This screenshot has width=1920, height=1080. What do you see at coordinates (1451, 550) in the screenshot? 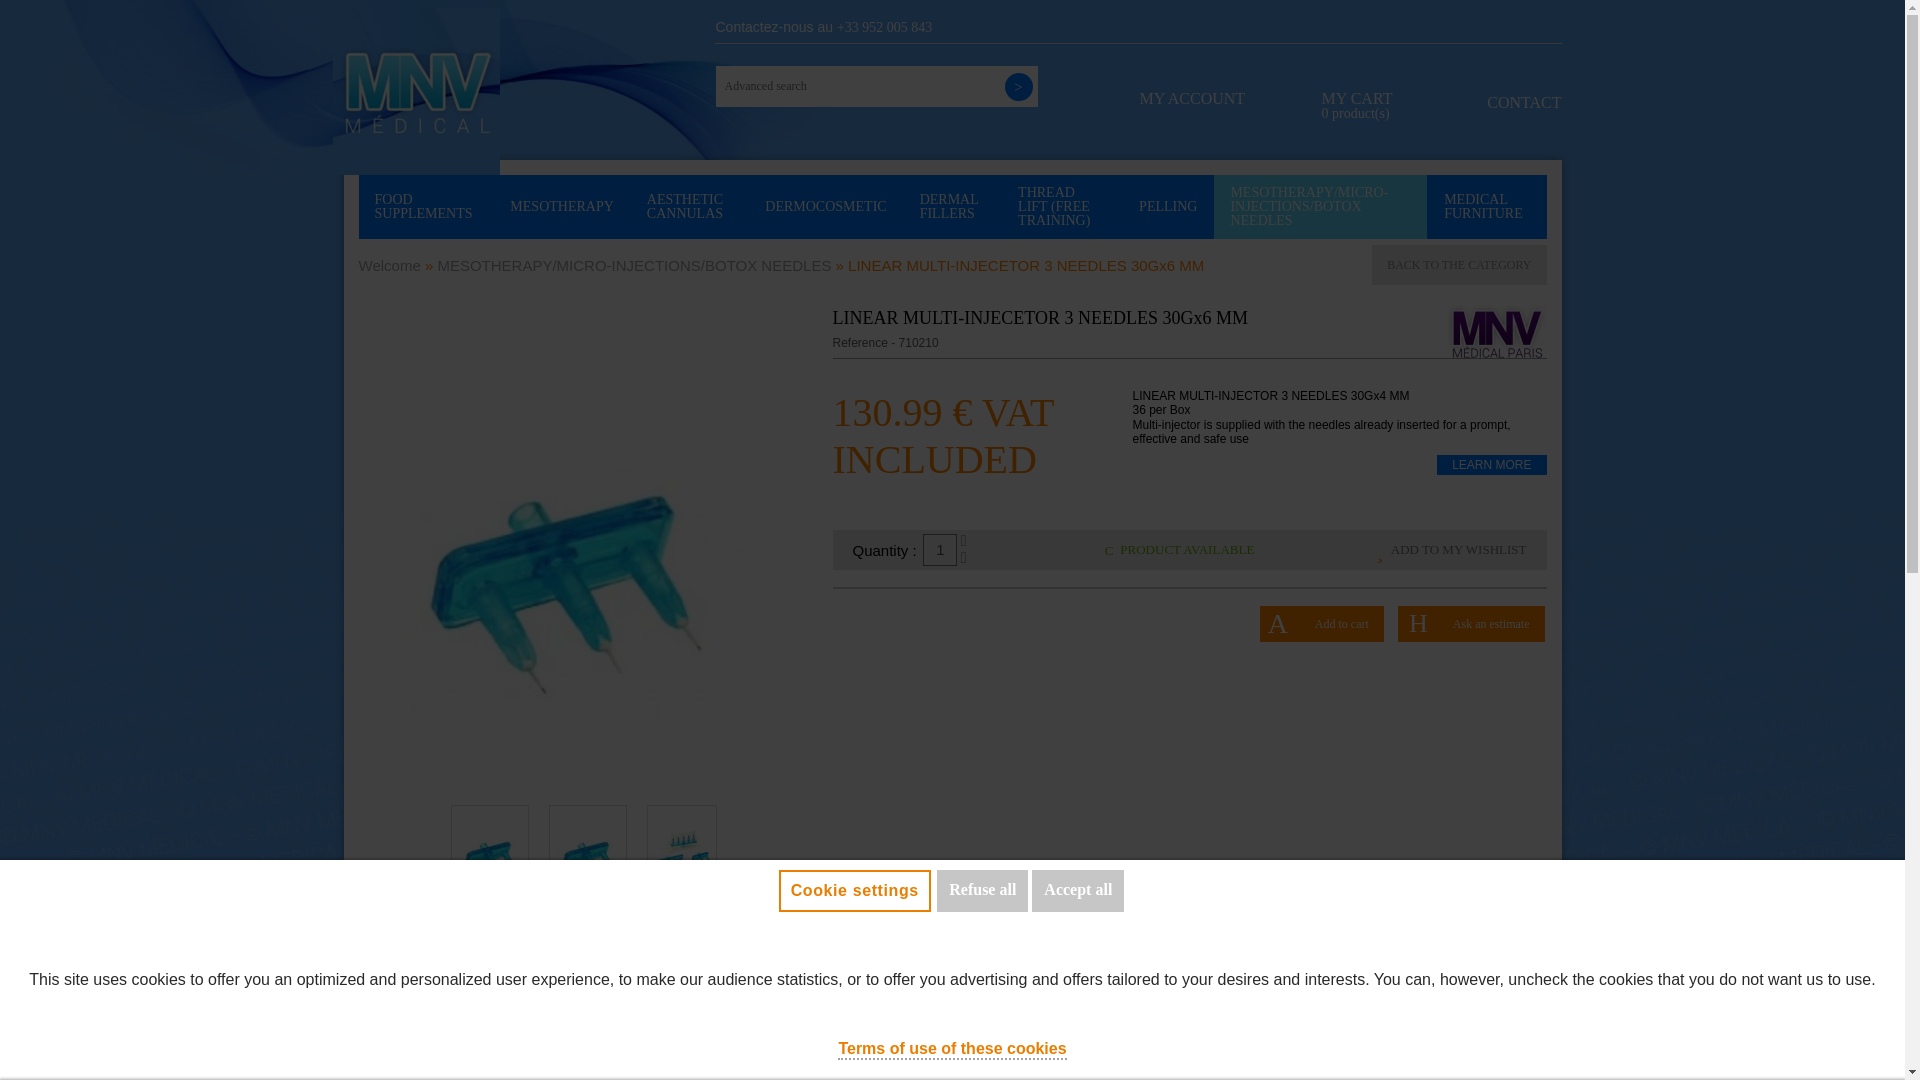
I see `Add to my wishlist` at bounding box center [1451, 550].